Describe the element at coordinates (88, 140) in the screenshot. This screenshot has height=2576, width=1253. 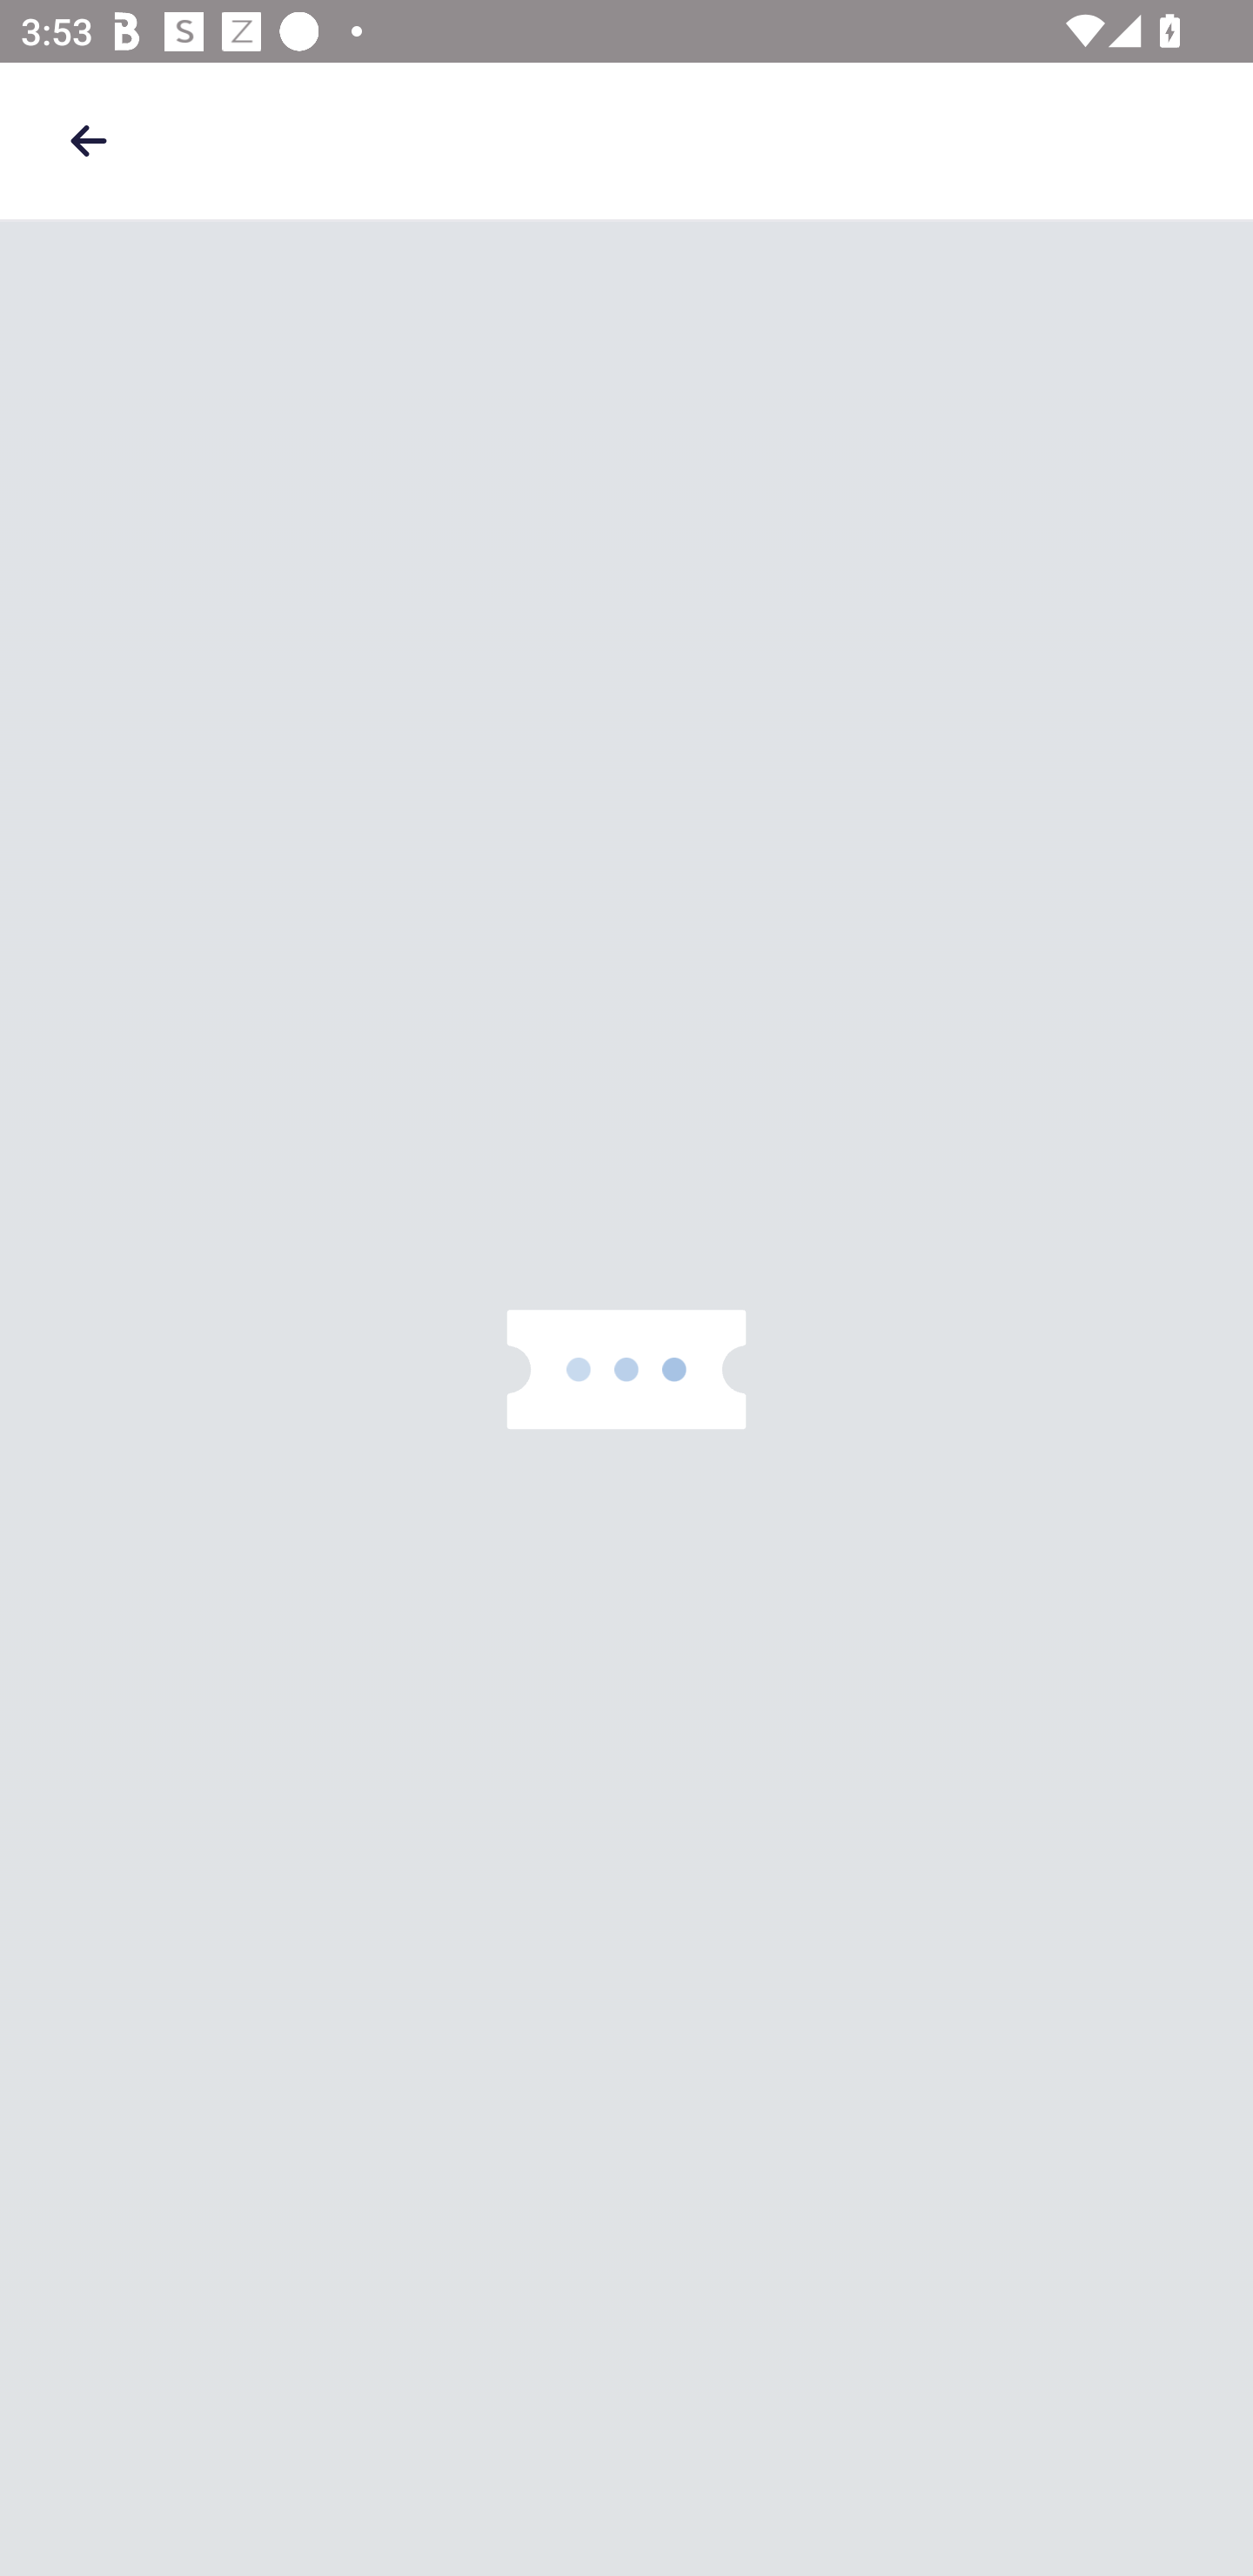
I see `back button` at that location.